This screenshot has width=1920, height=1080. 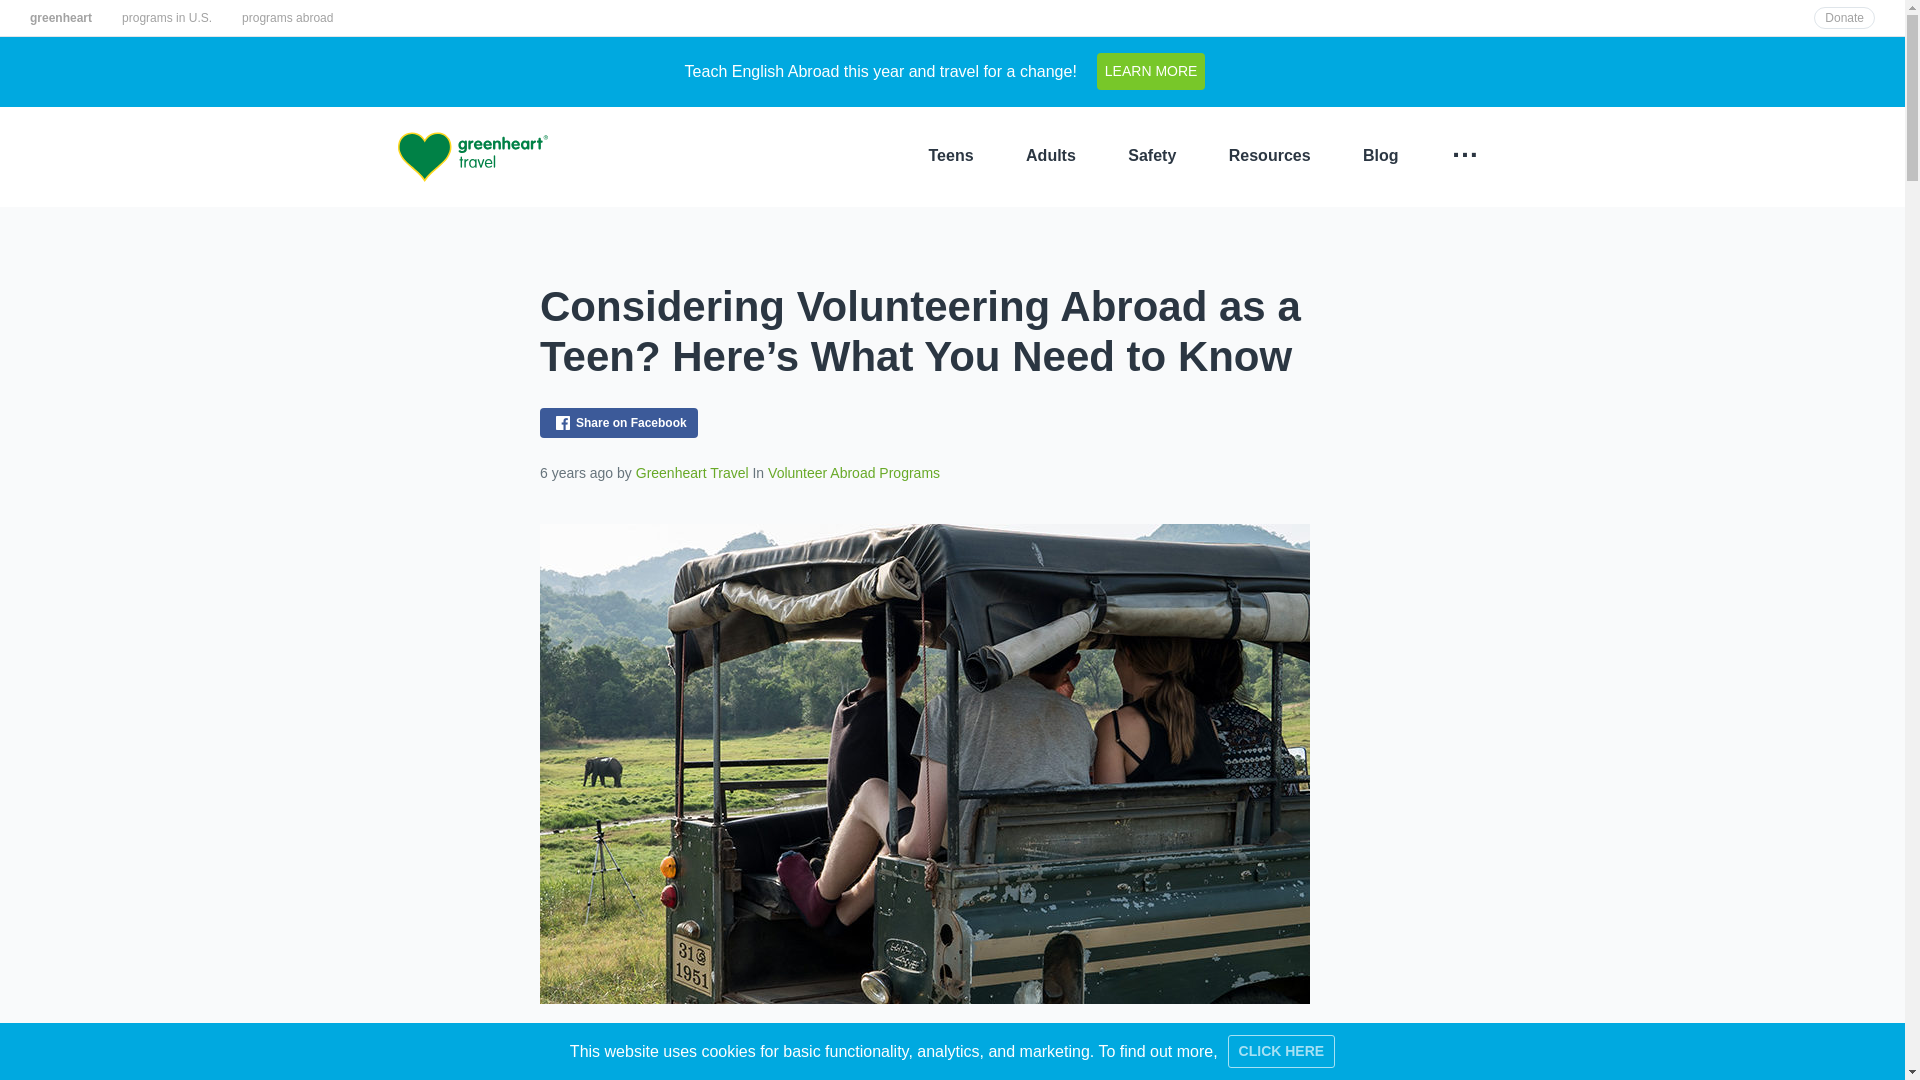 I want to click on greenheart, so click(x=61, y=18).